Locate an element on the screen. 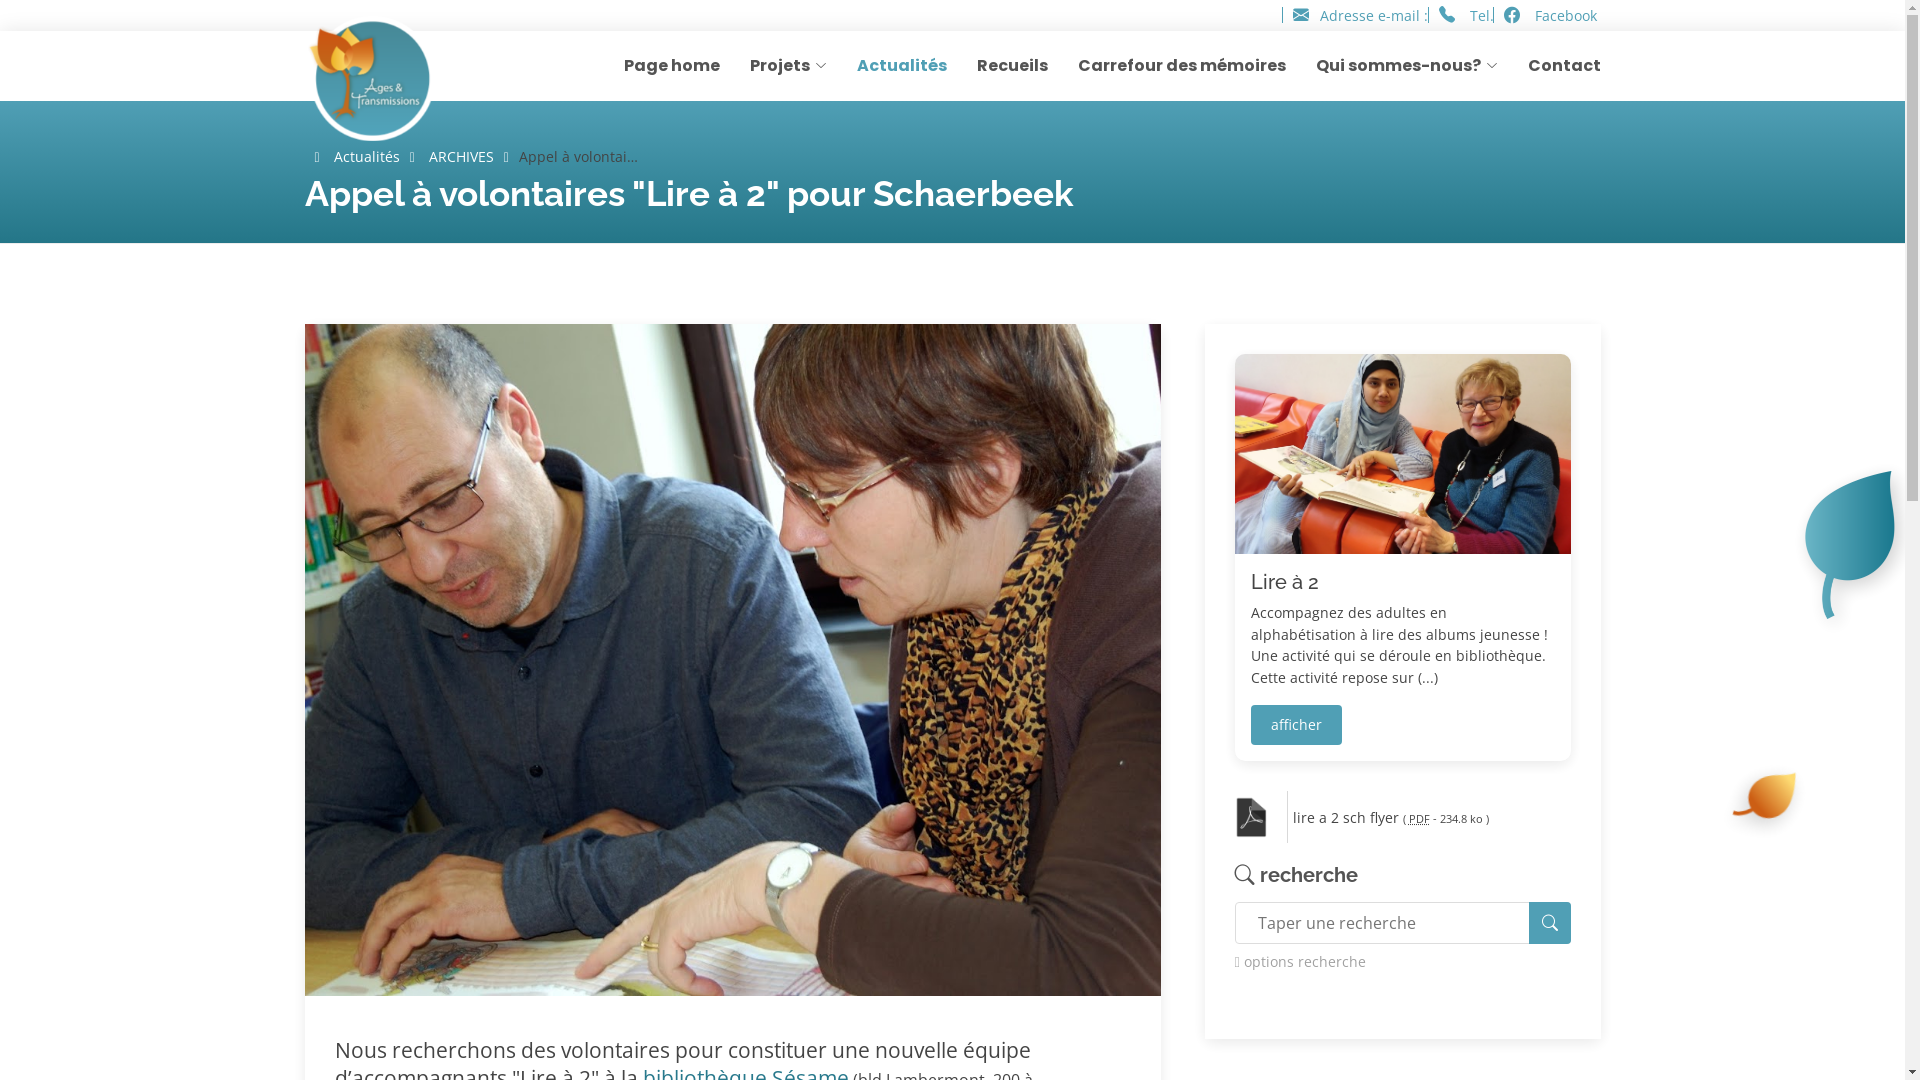 The height and width of the screenshot is (1080, 1920). Tel. is located at coordinates (1447, 16).